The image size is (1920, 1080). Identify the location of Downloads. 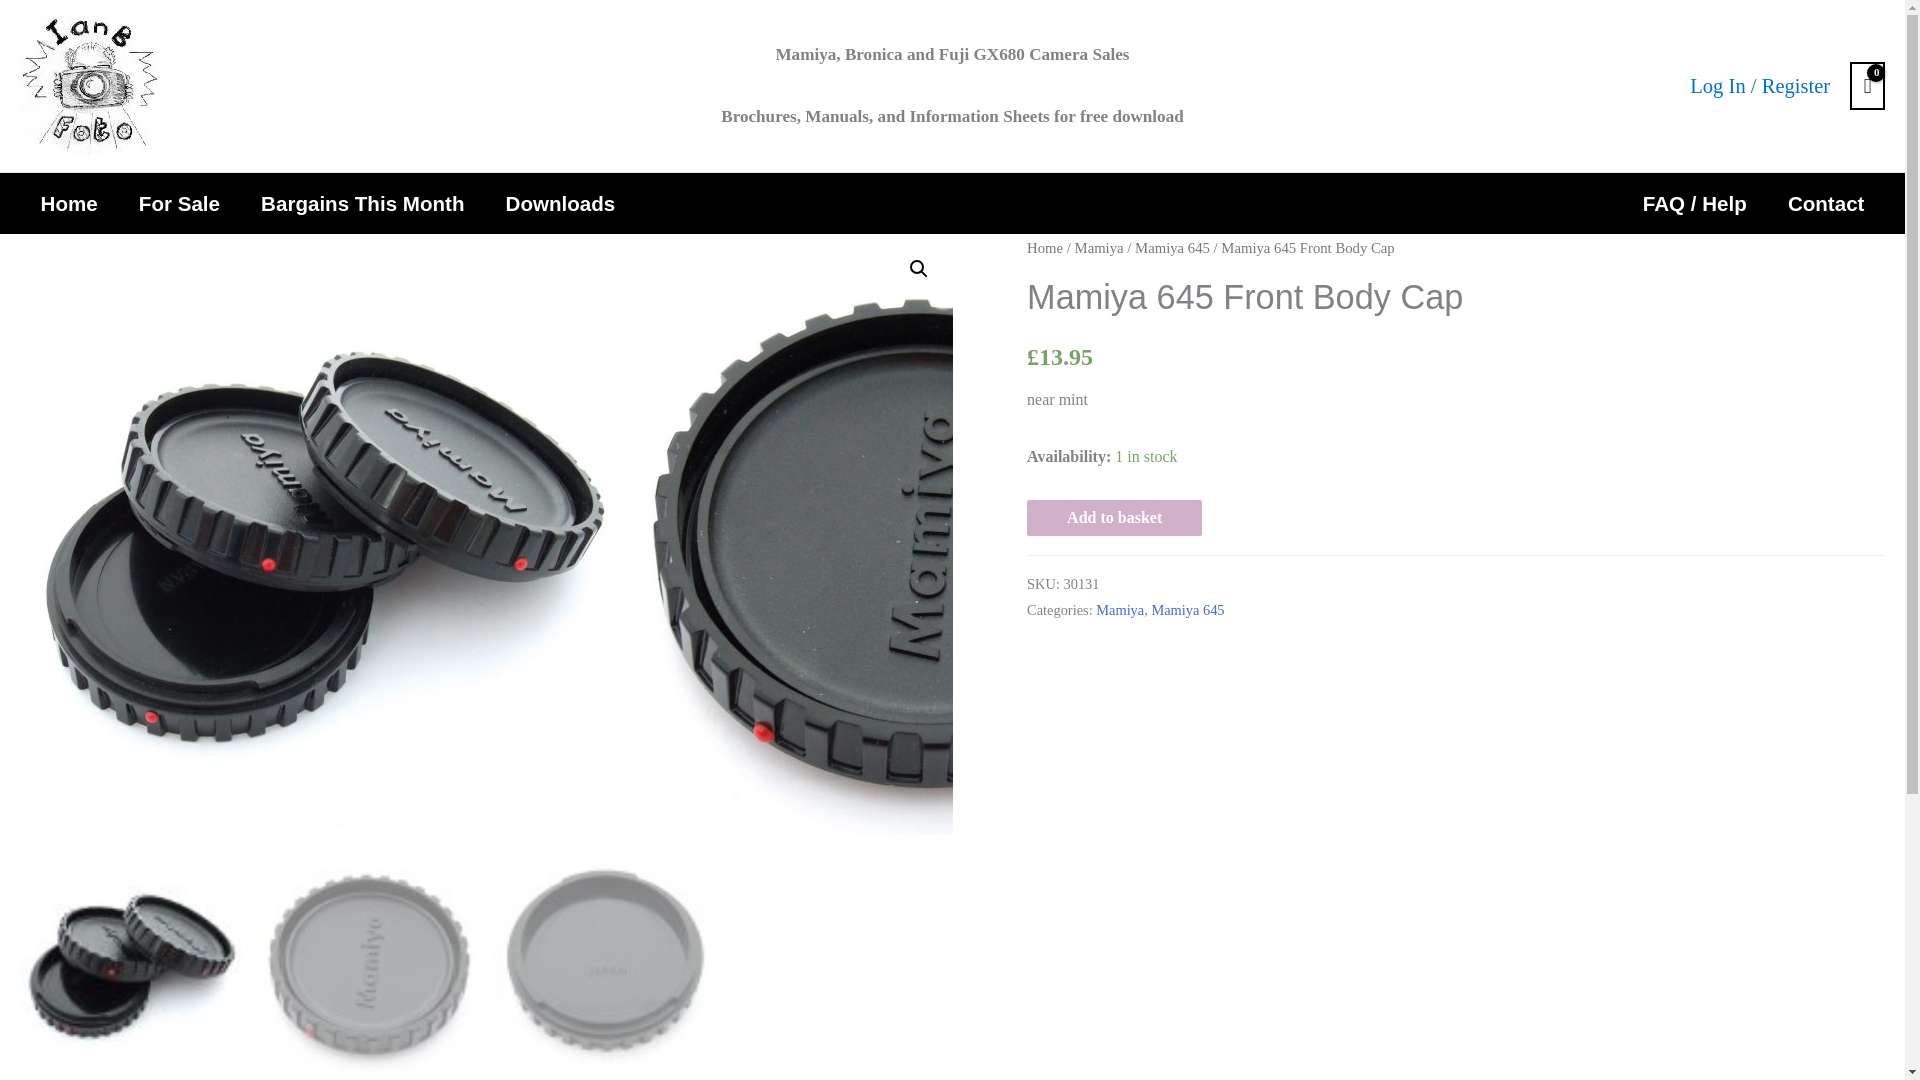
(560, 203).